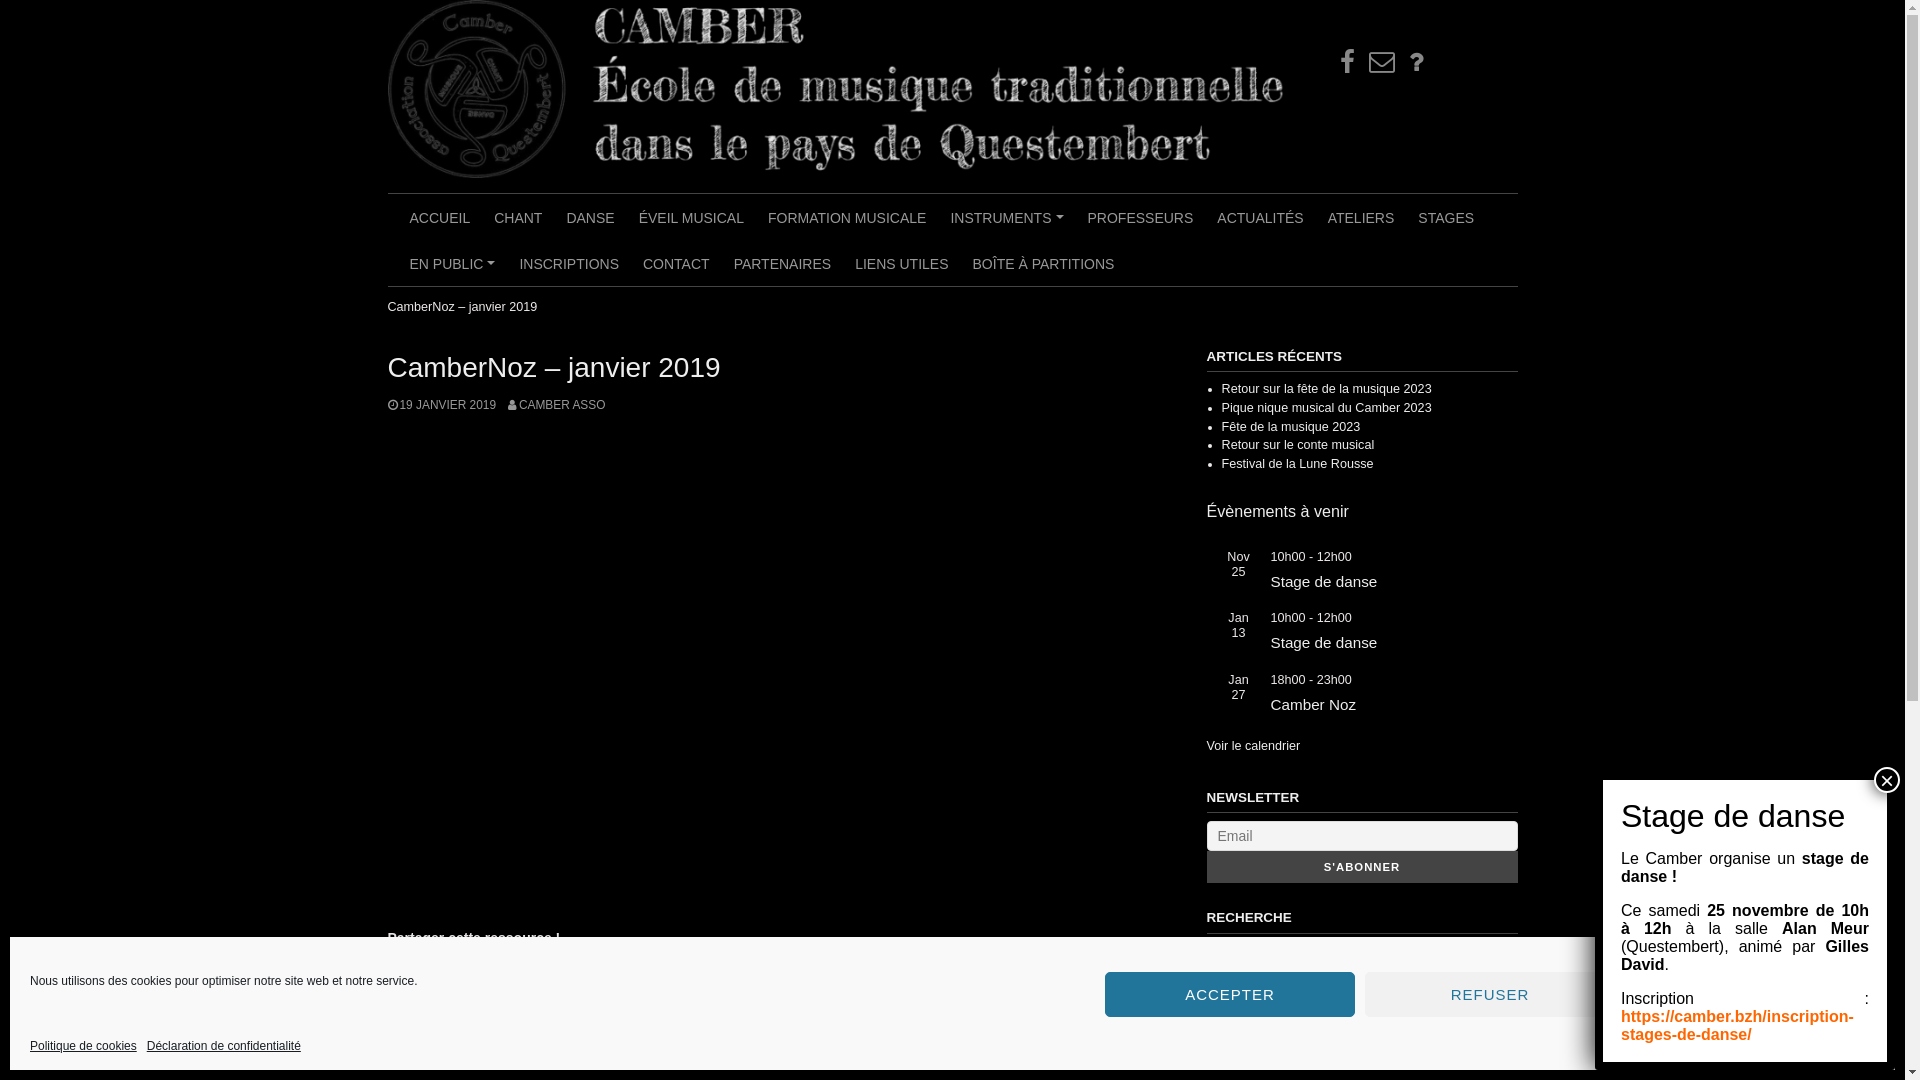 The image size is (1920, 1080). What do you see at coordinates (557, 405) in the screenshot?
I see `CAMBER ASSO` at bounding box center [557, 405].